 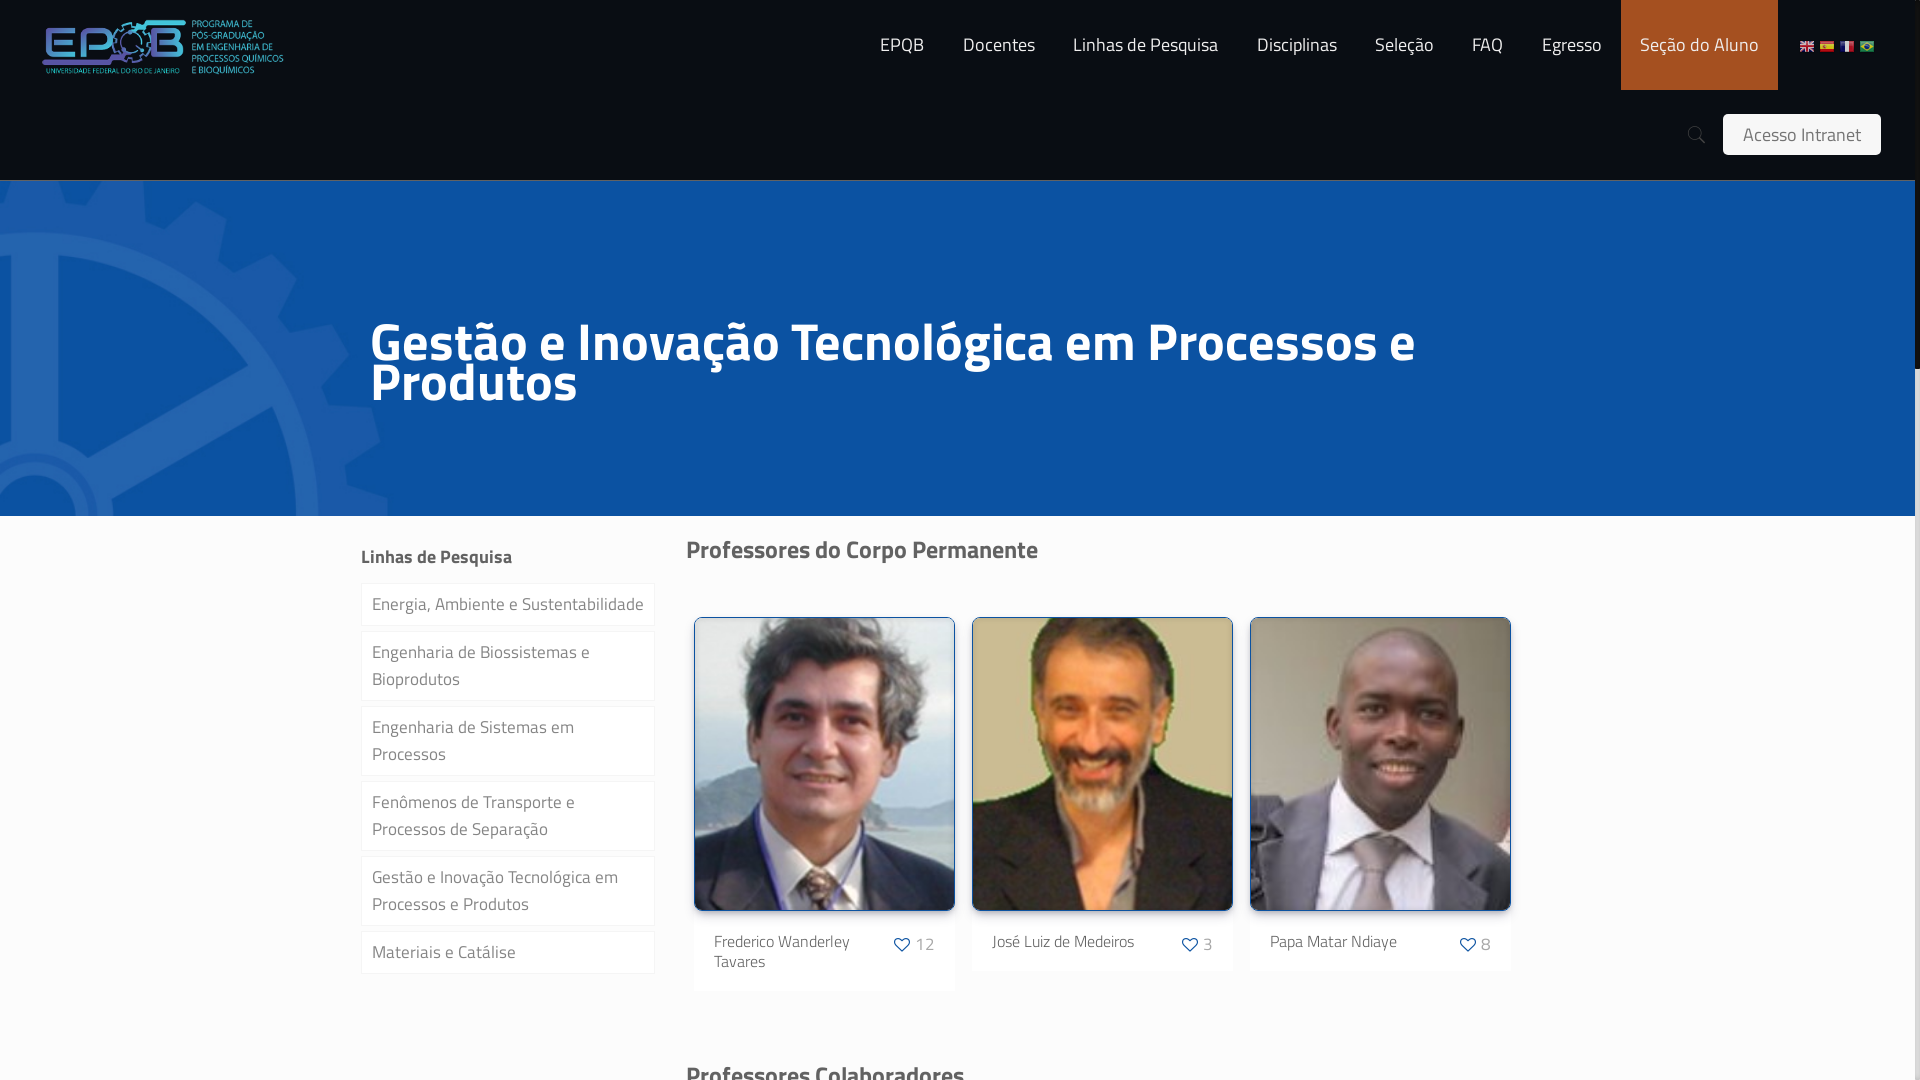 What do you see at coordinates (1296, 45) in the screenshot?
I see `Disciplinas` at bounding box center [1296, 45].